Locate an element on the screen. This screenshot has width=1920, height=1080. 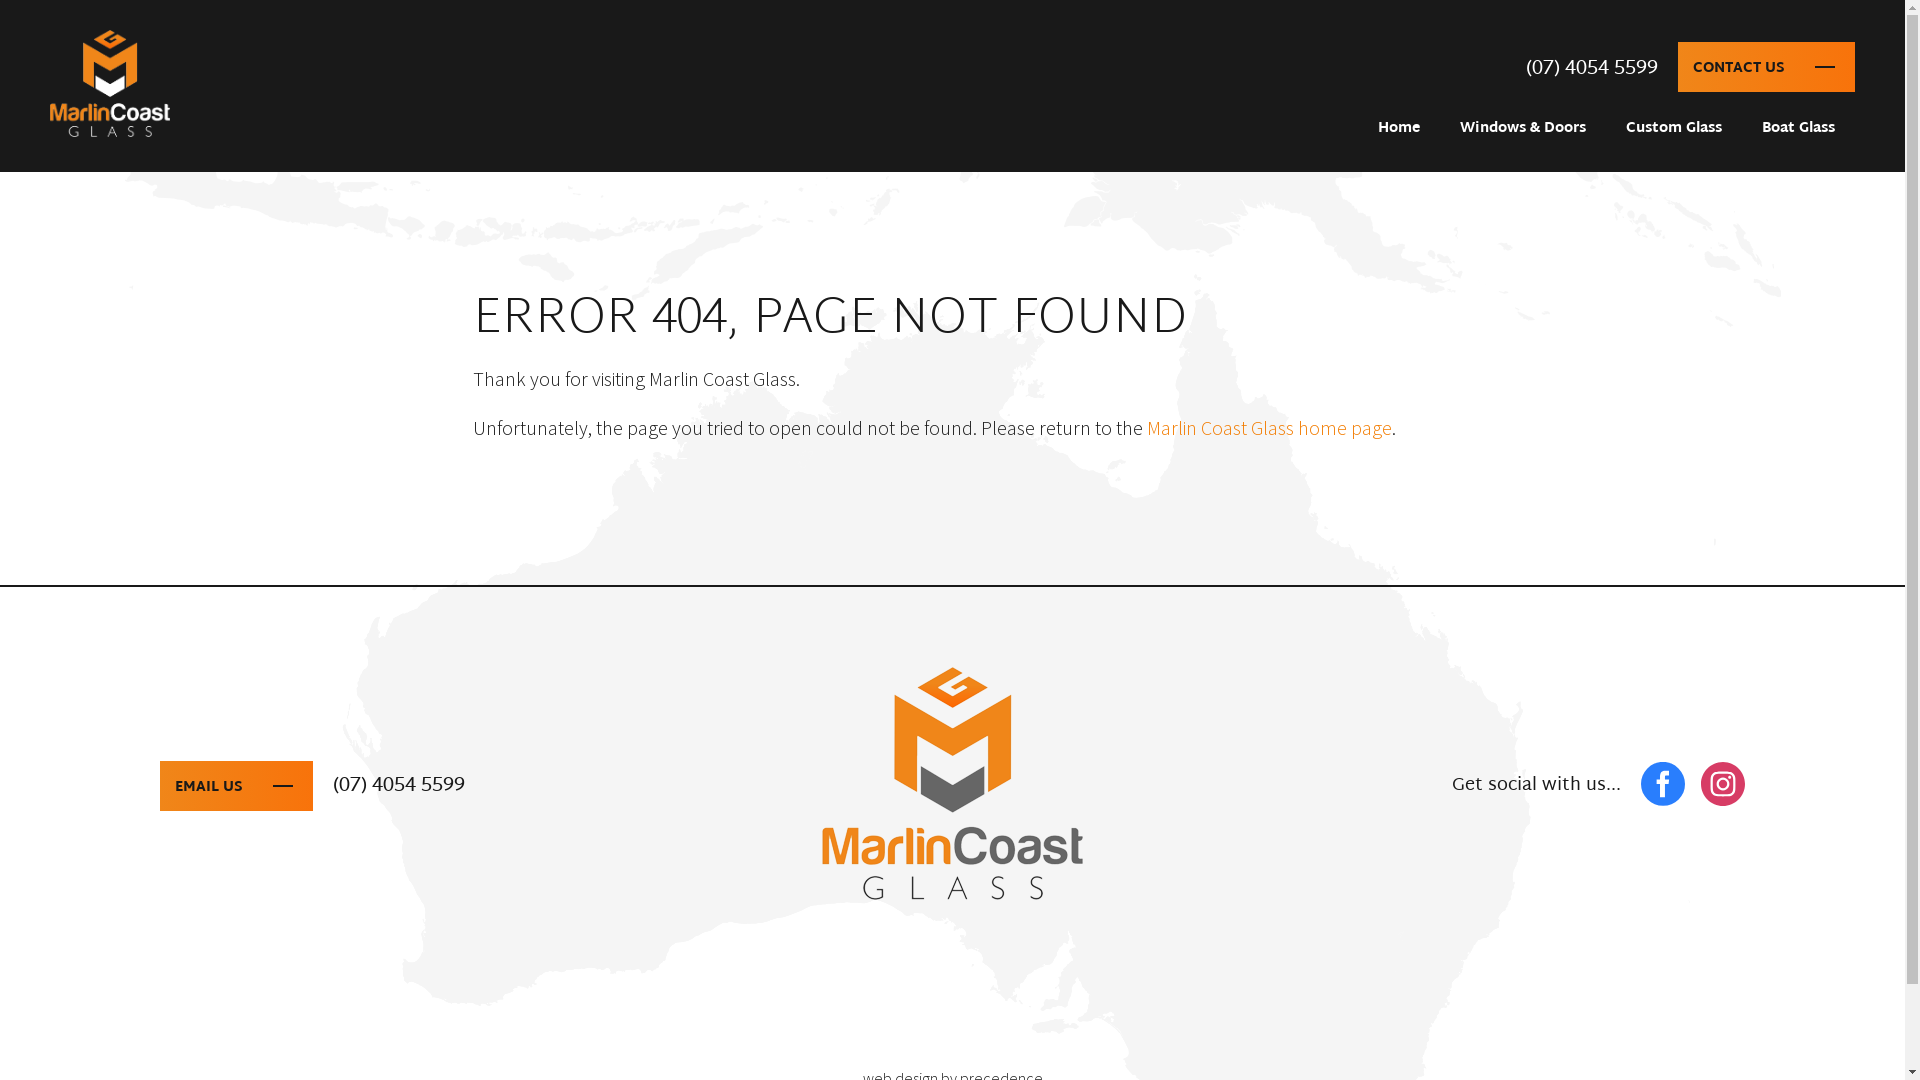
Find Marlin Coast Glass on Facebook is located at coordinates (1663, 784).